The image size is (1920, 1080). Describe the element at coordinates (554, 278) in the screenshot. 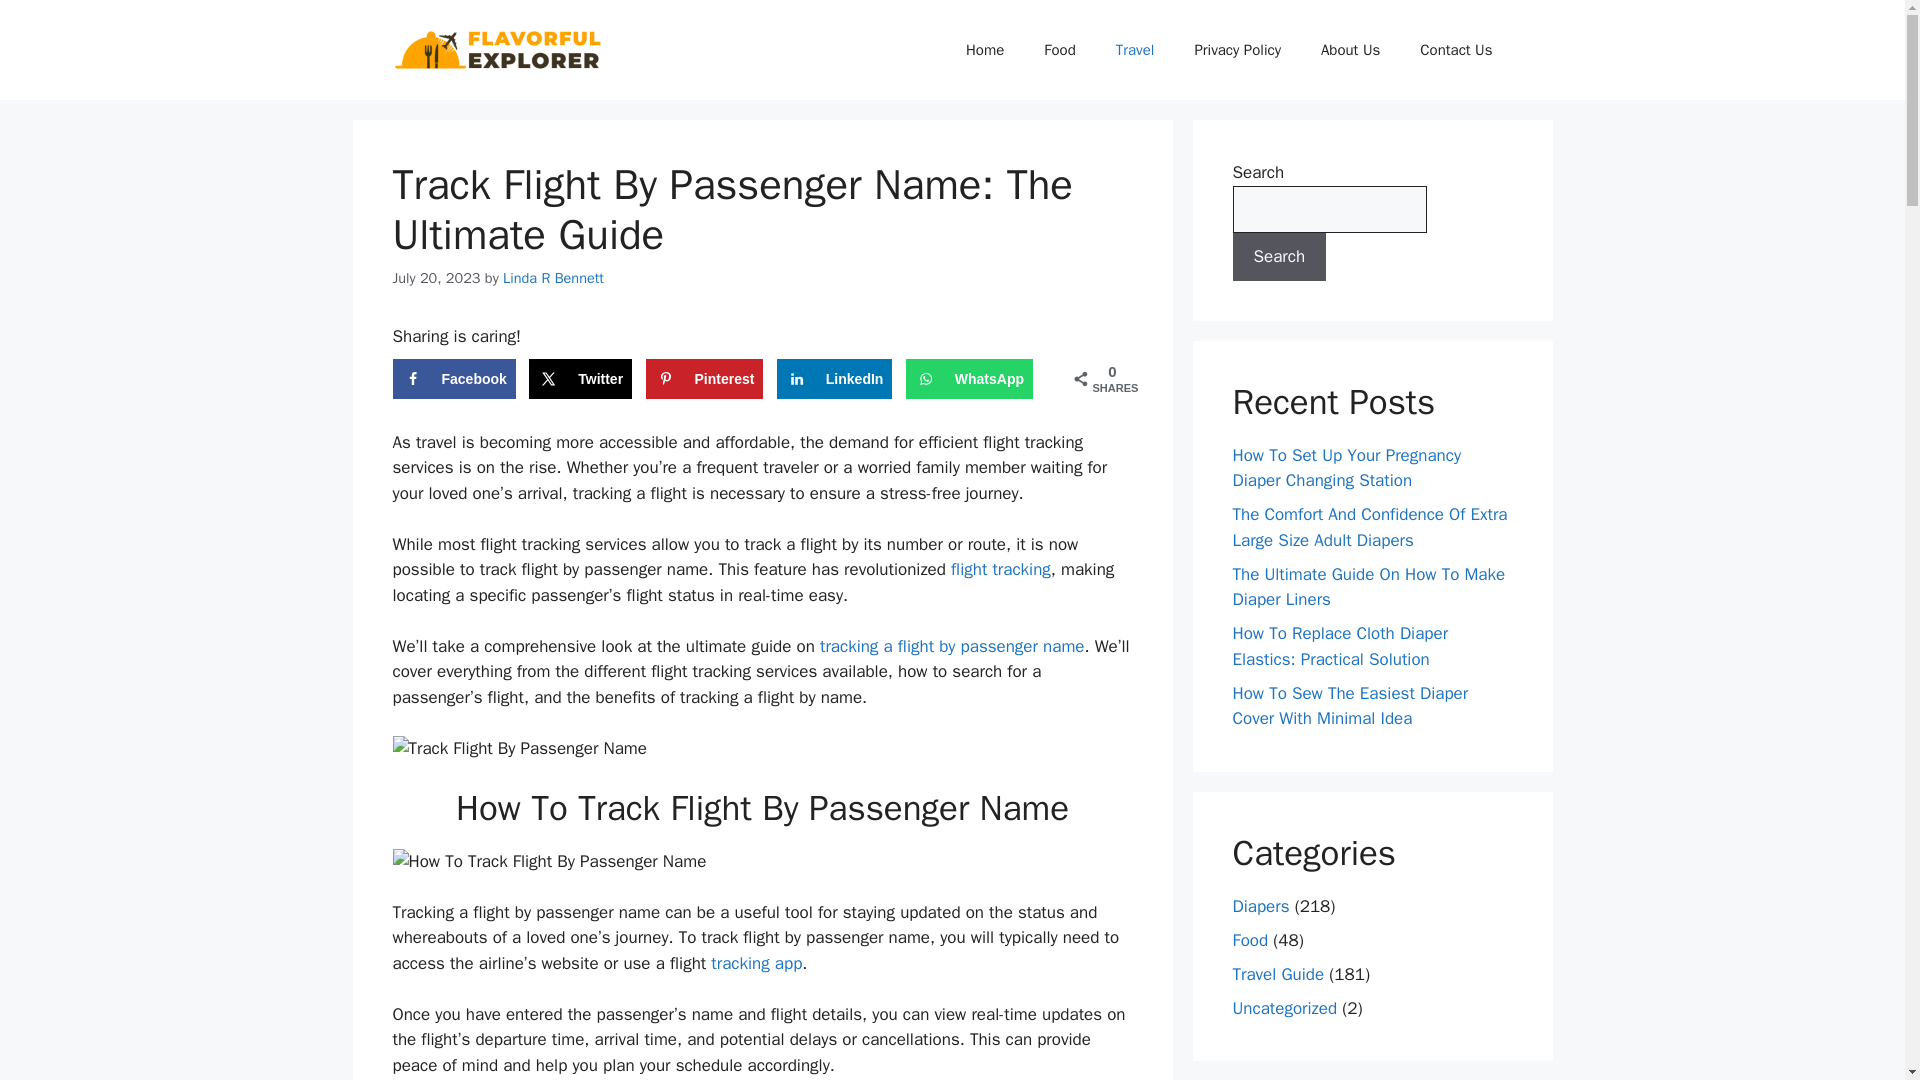

I see `View all posts by Linda R Bennett` at that location.